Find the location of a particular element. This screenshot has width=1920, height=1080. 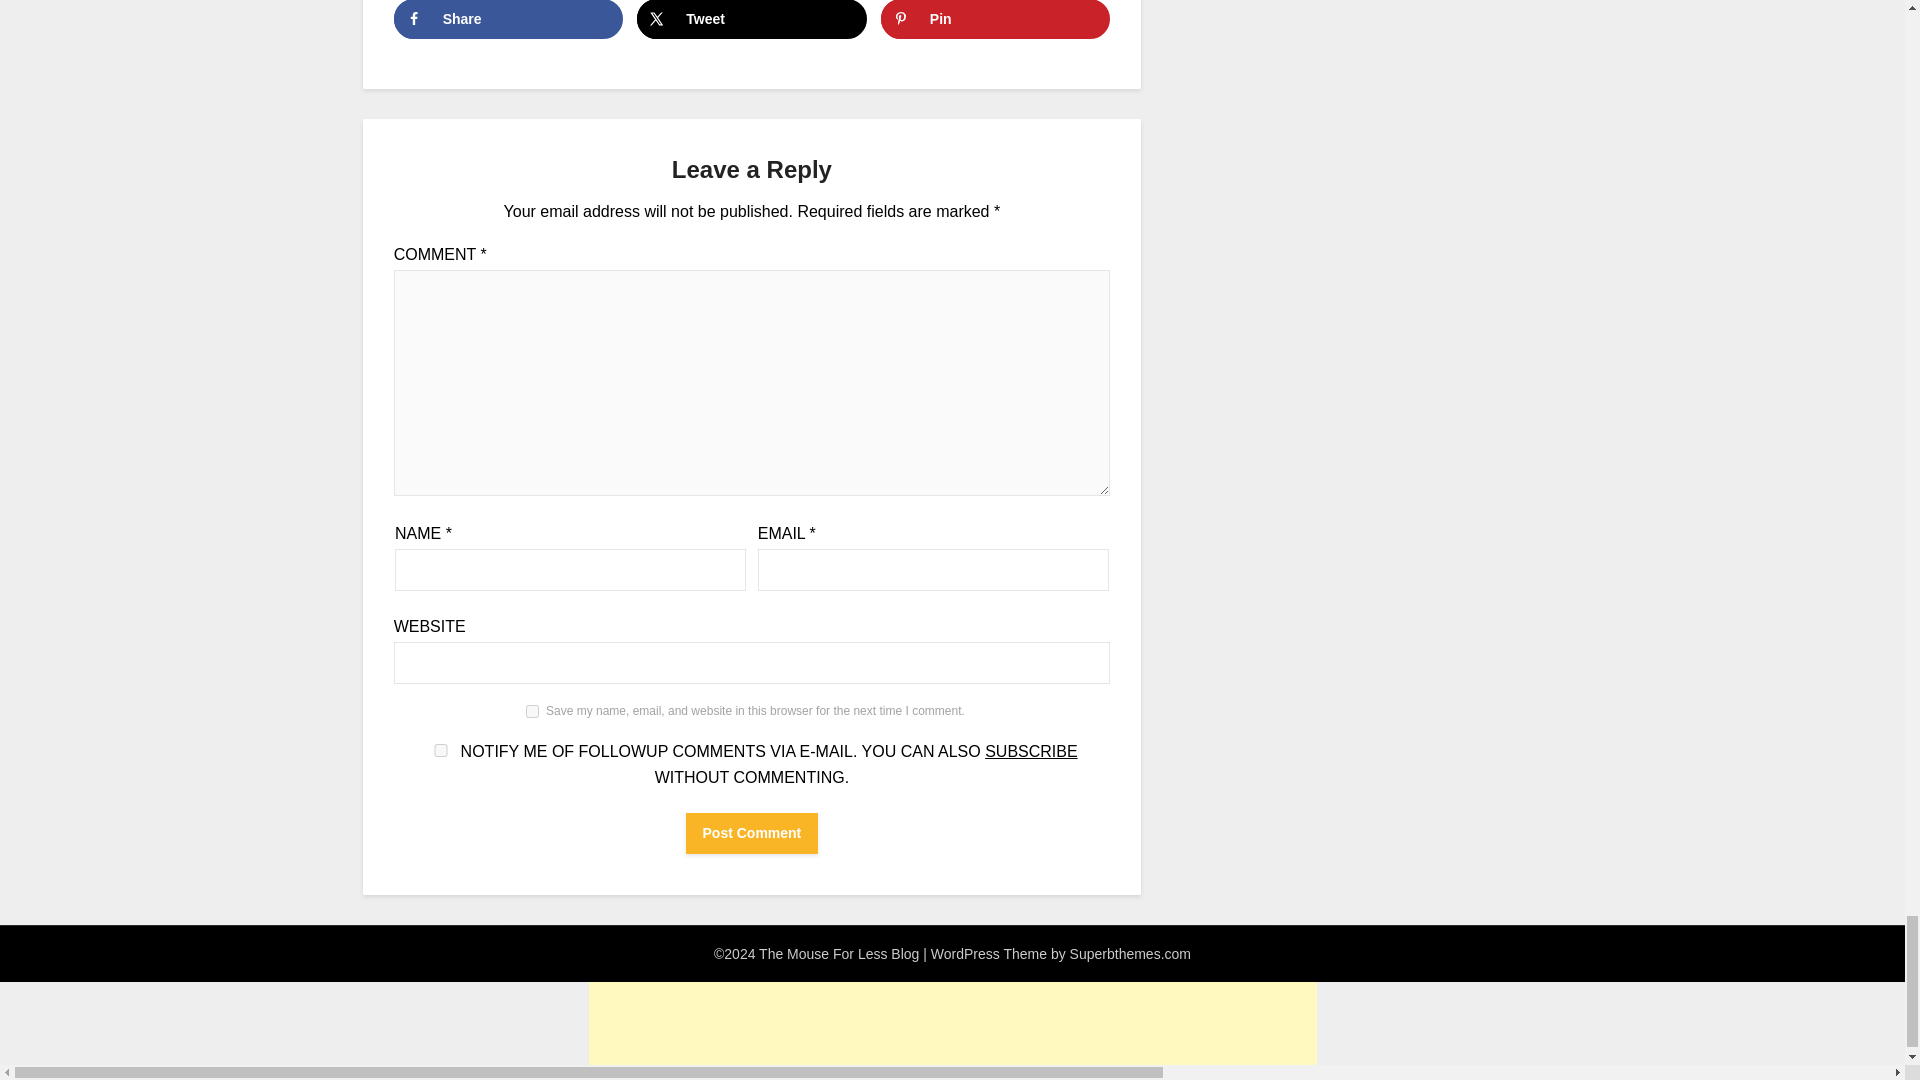

Share on Facebook is located at coordinates (508, 19).